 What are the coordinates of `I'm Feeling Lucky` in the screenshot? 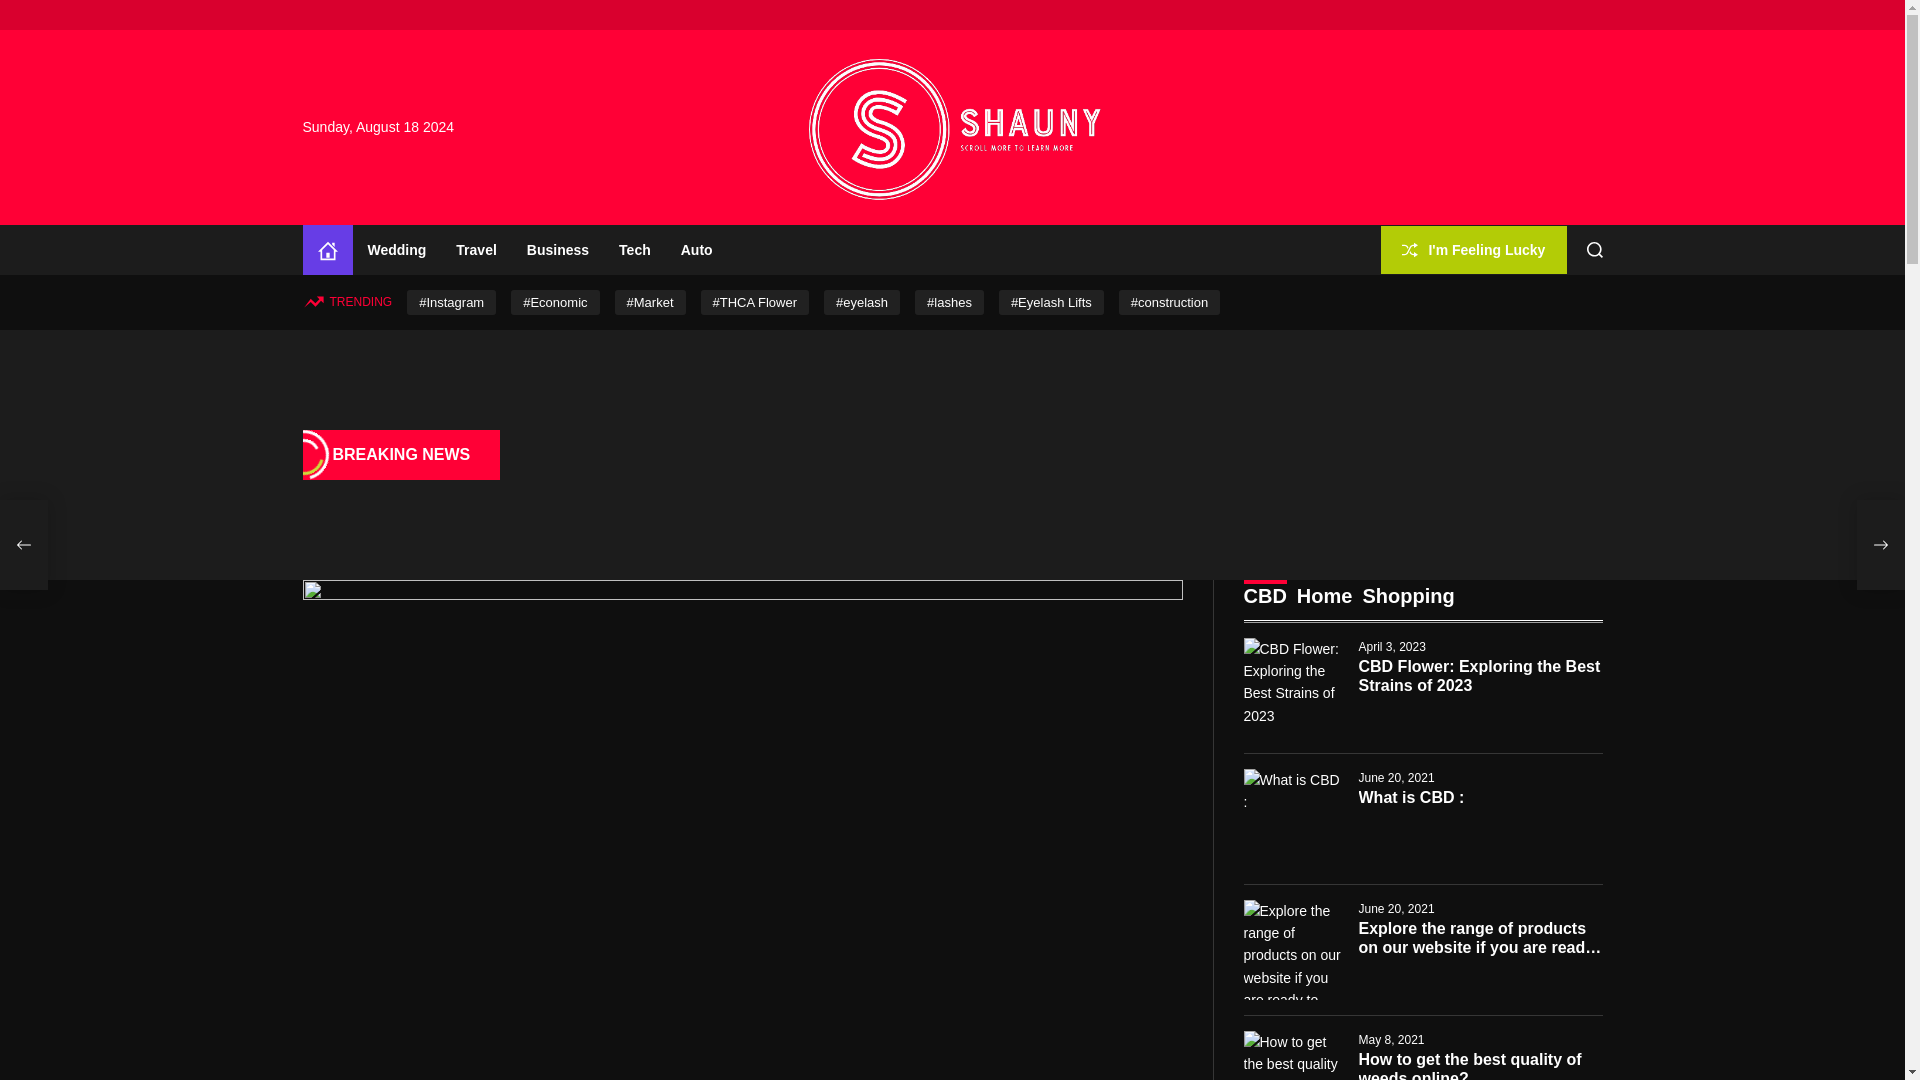 It's located at (1473, 249).